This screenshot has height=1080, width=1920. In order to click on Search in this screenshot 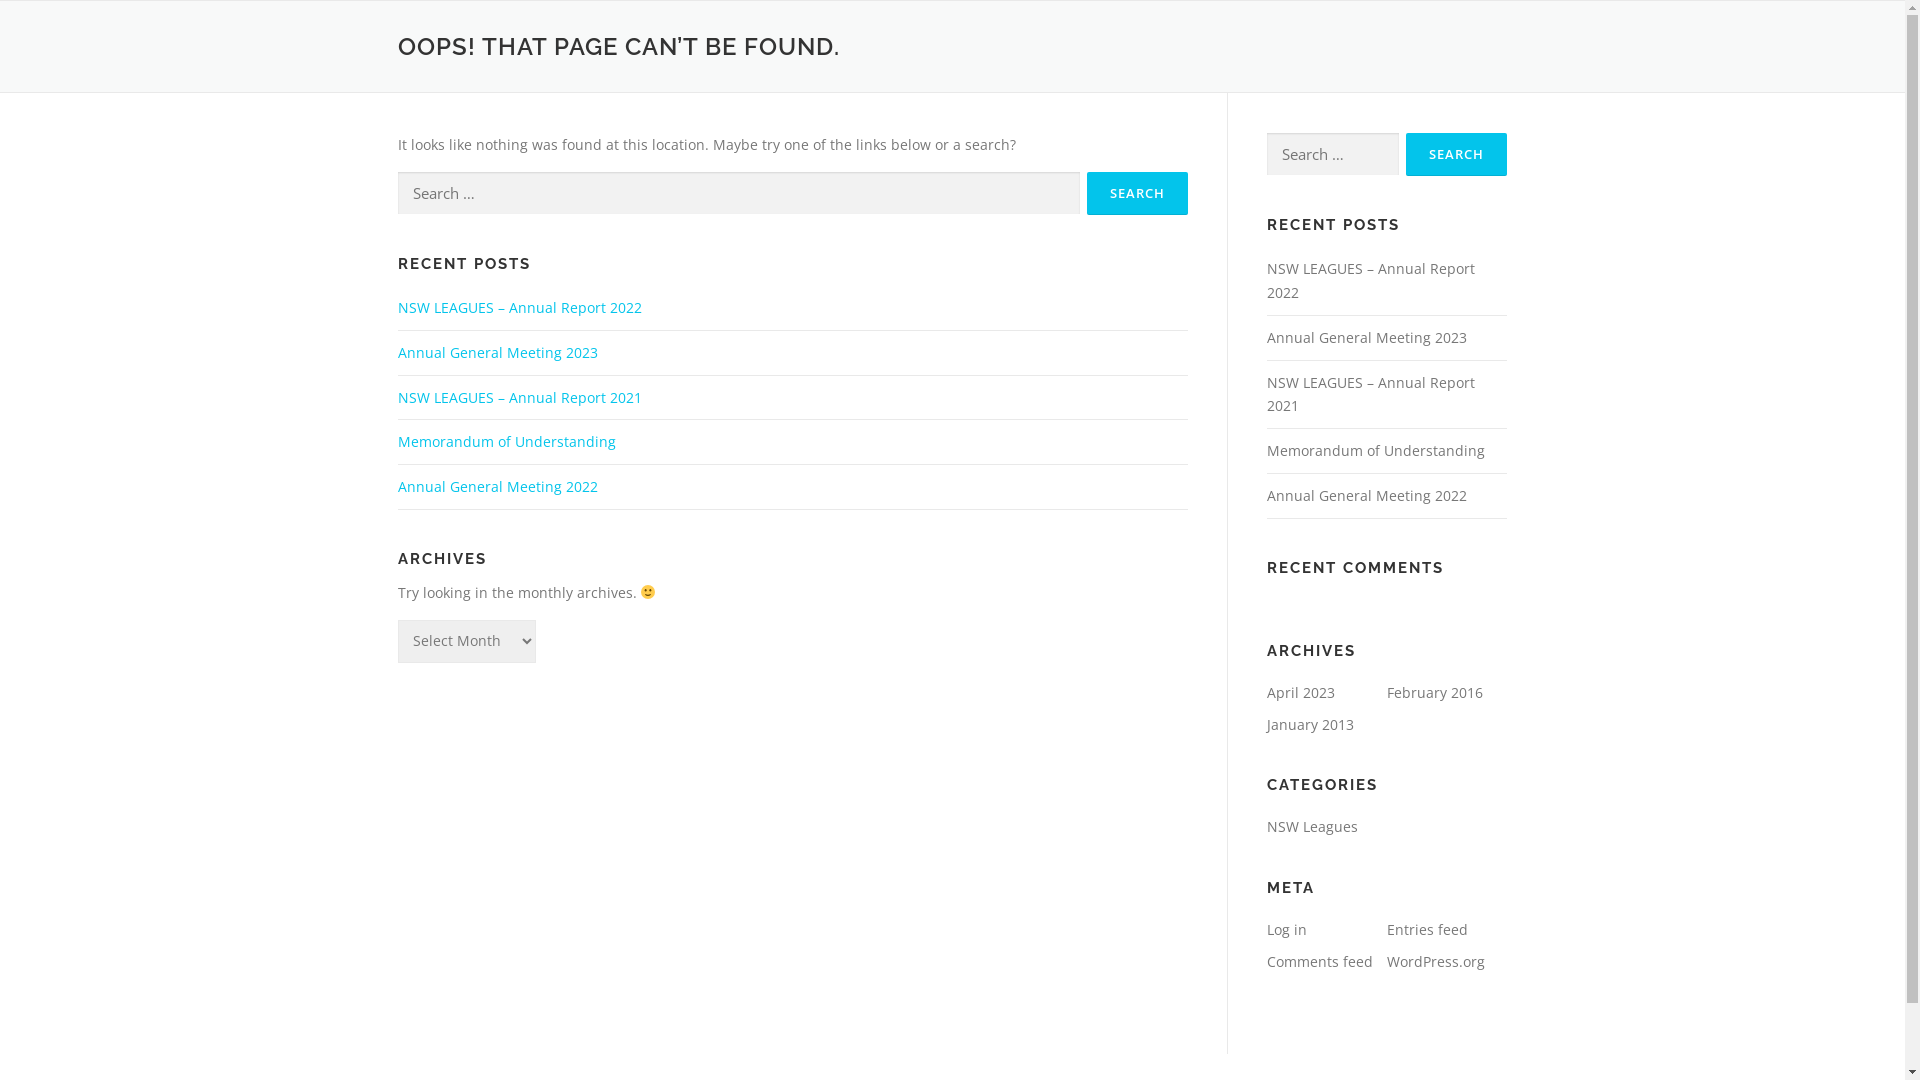, I will do `click(1456, 154)`.